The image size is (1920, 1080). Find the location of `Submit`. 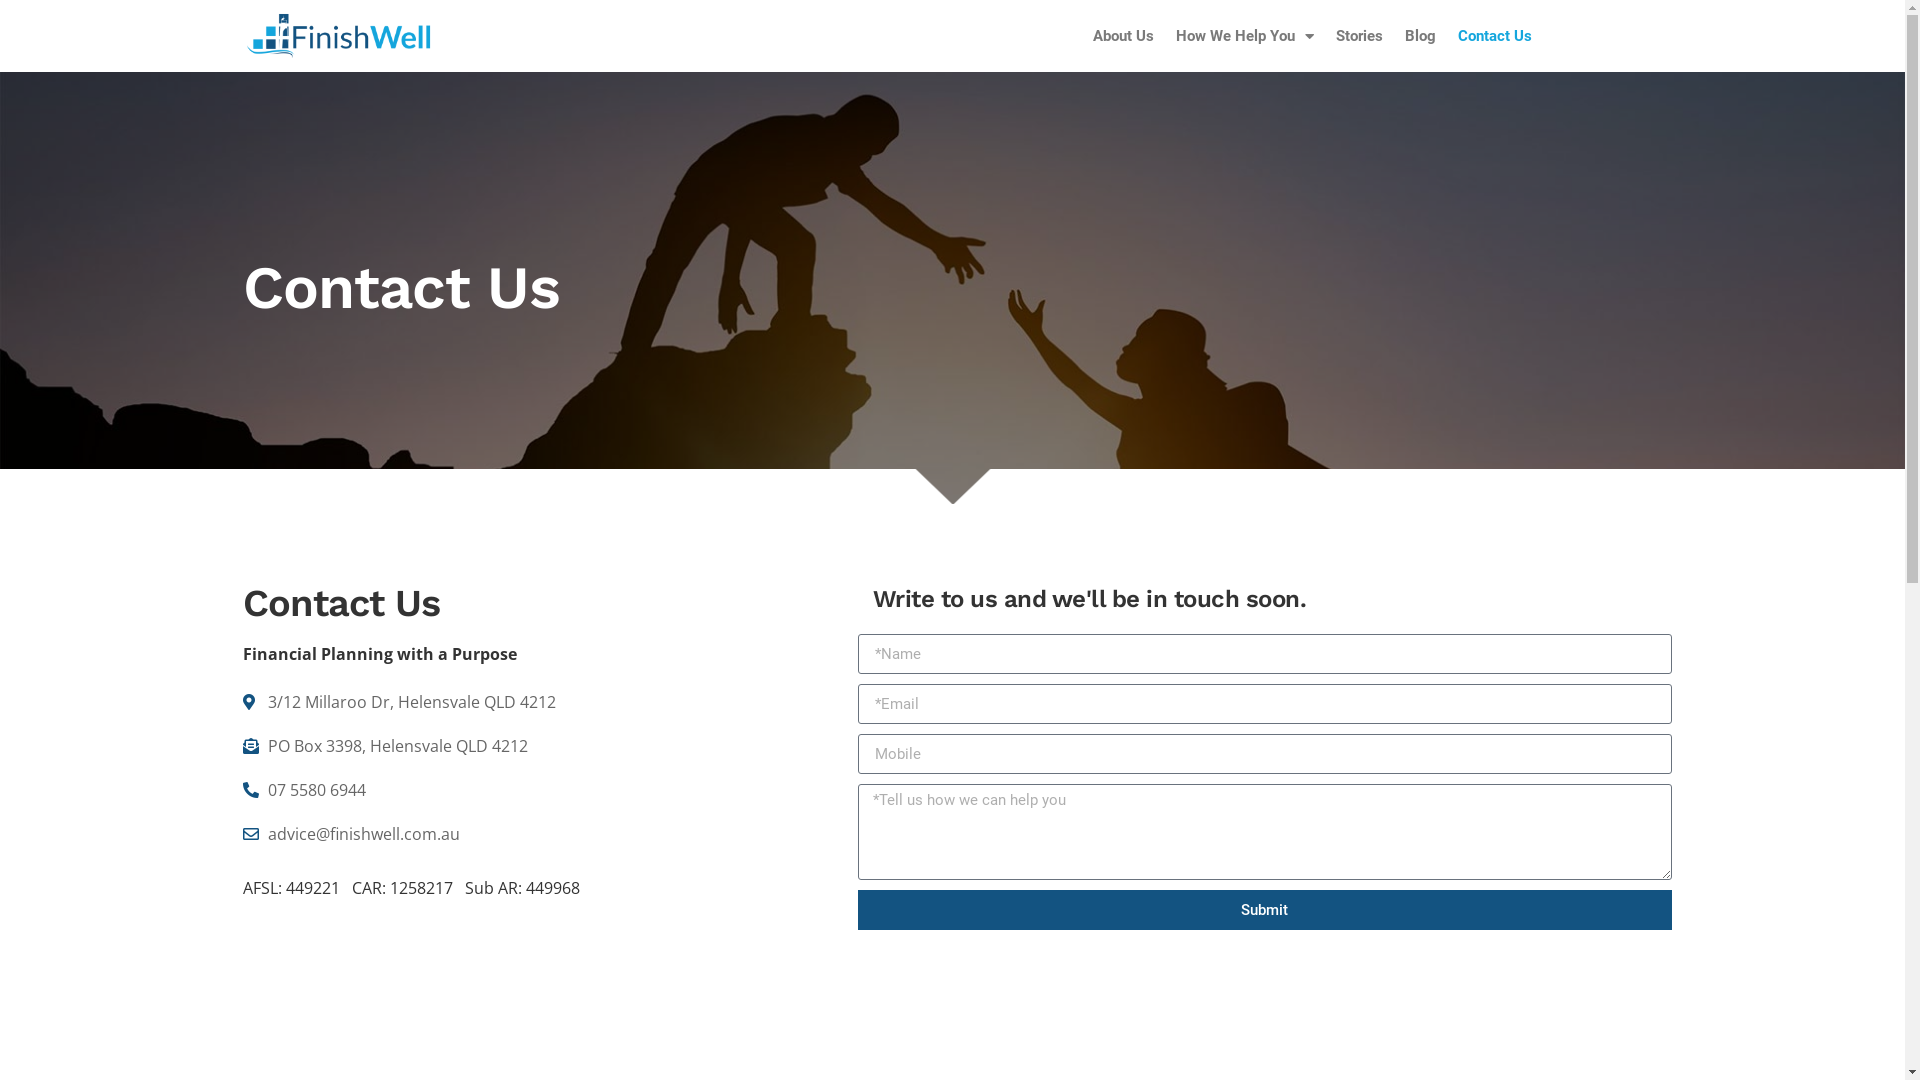

Submit is located at coordinates (1266, 910).